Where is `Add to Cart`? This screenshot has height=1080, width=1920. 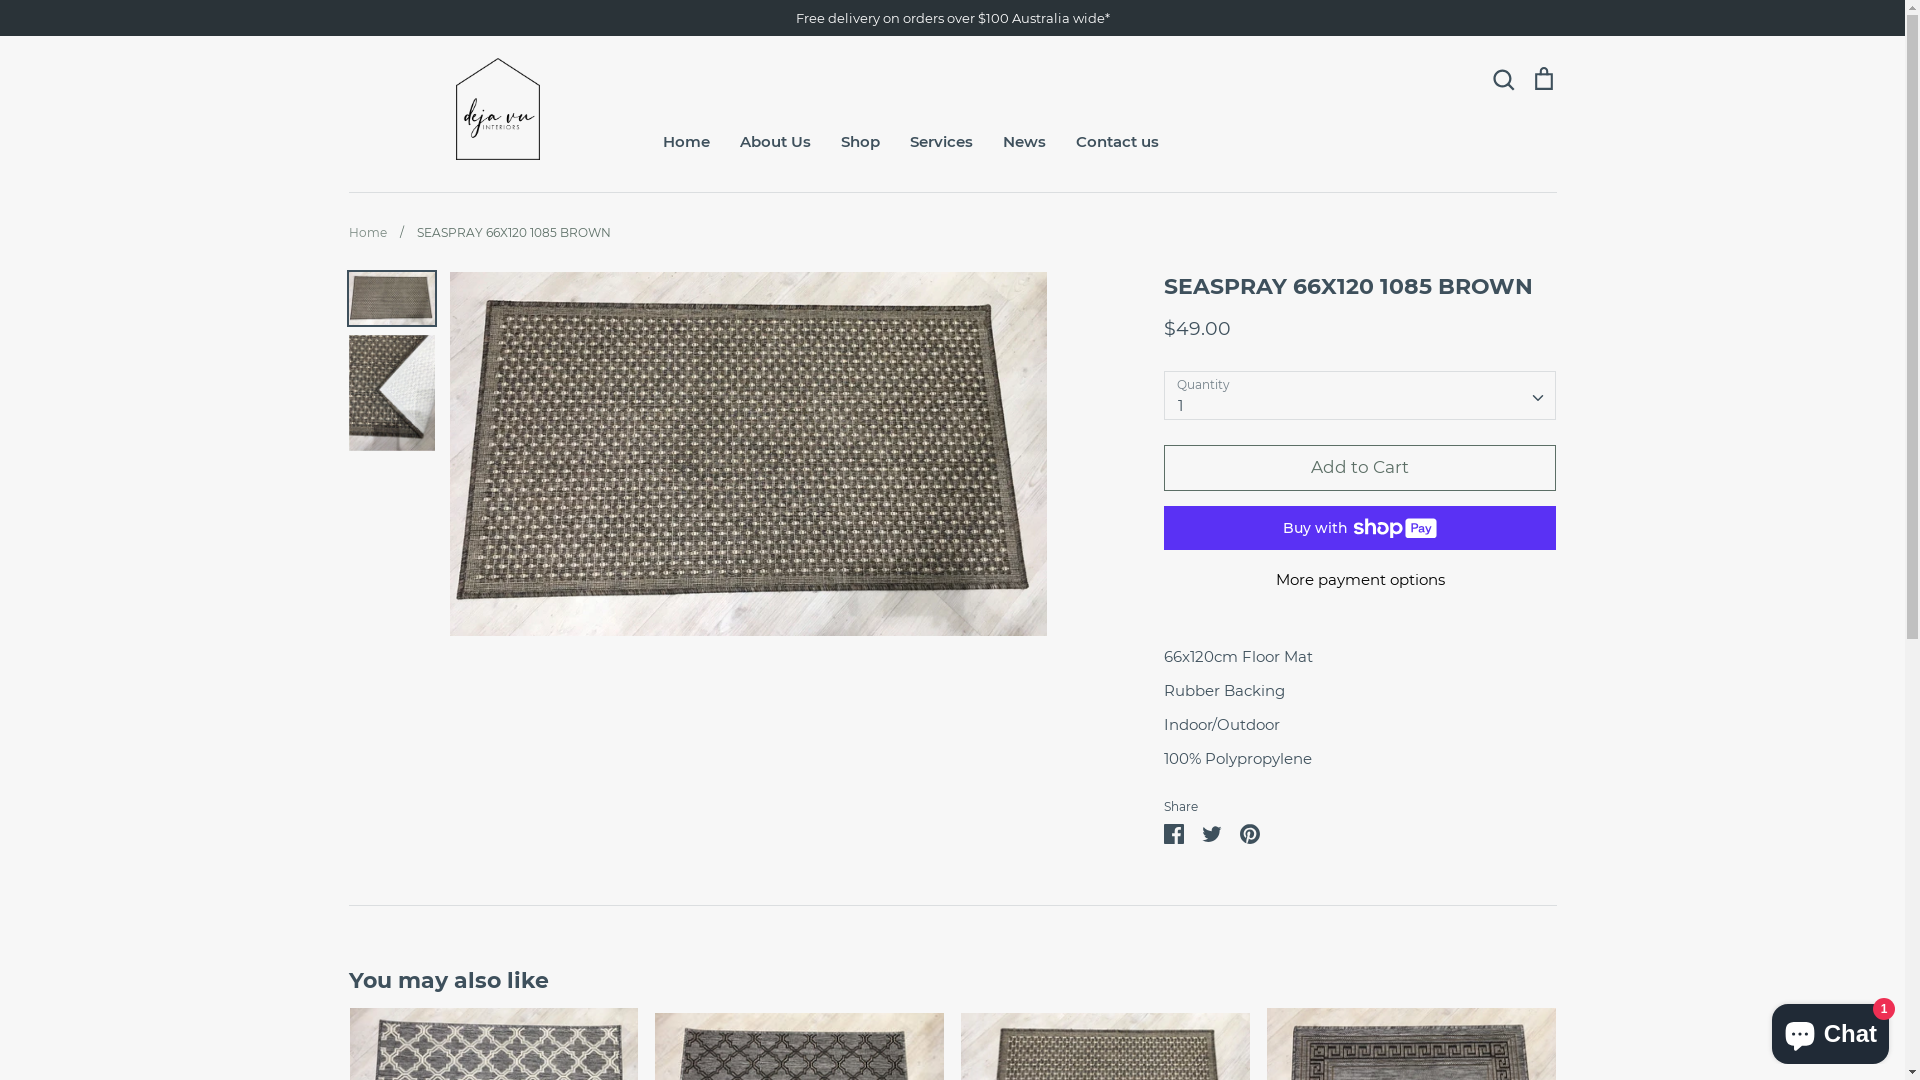 Add to Cart is located at coordinates (1360, 468).